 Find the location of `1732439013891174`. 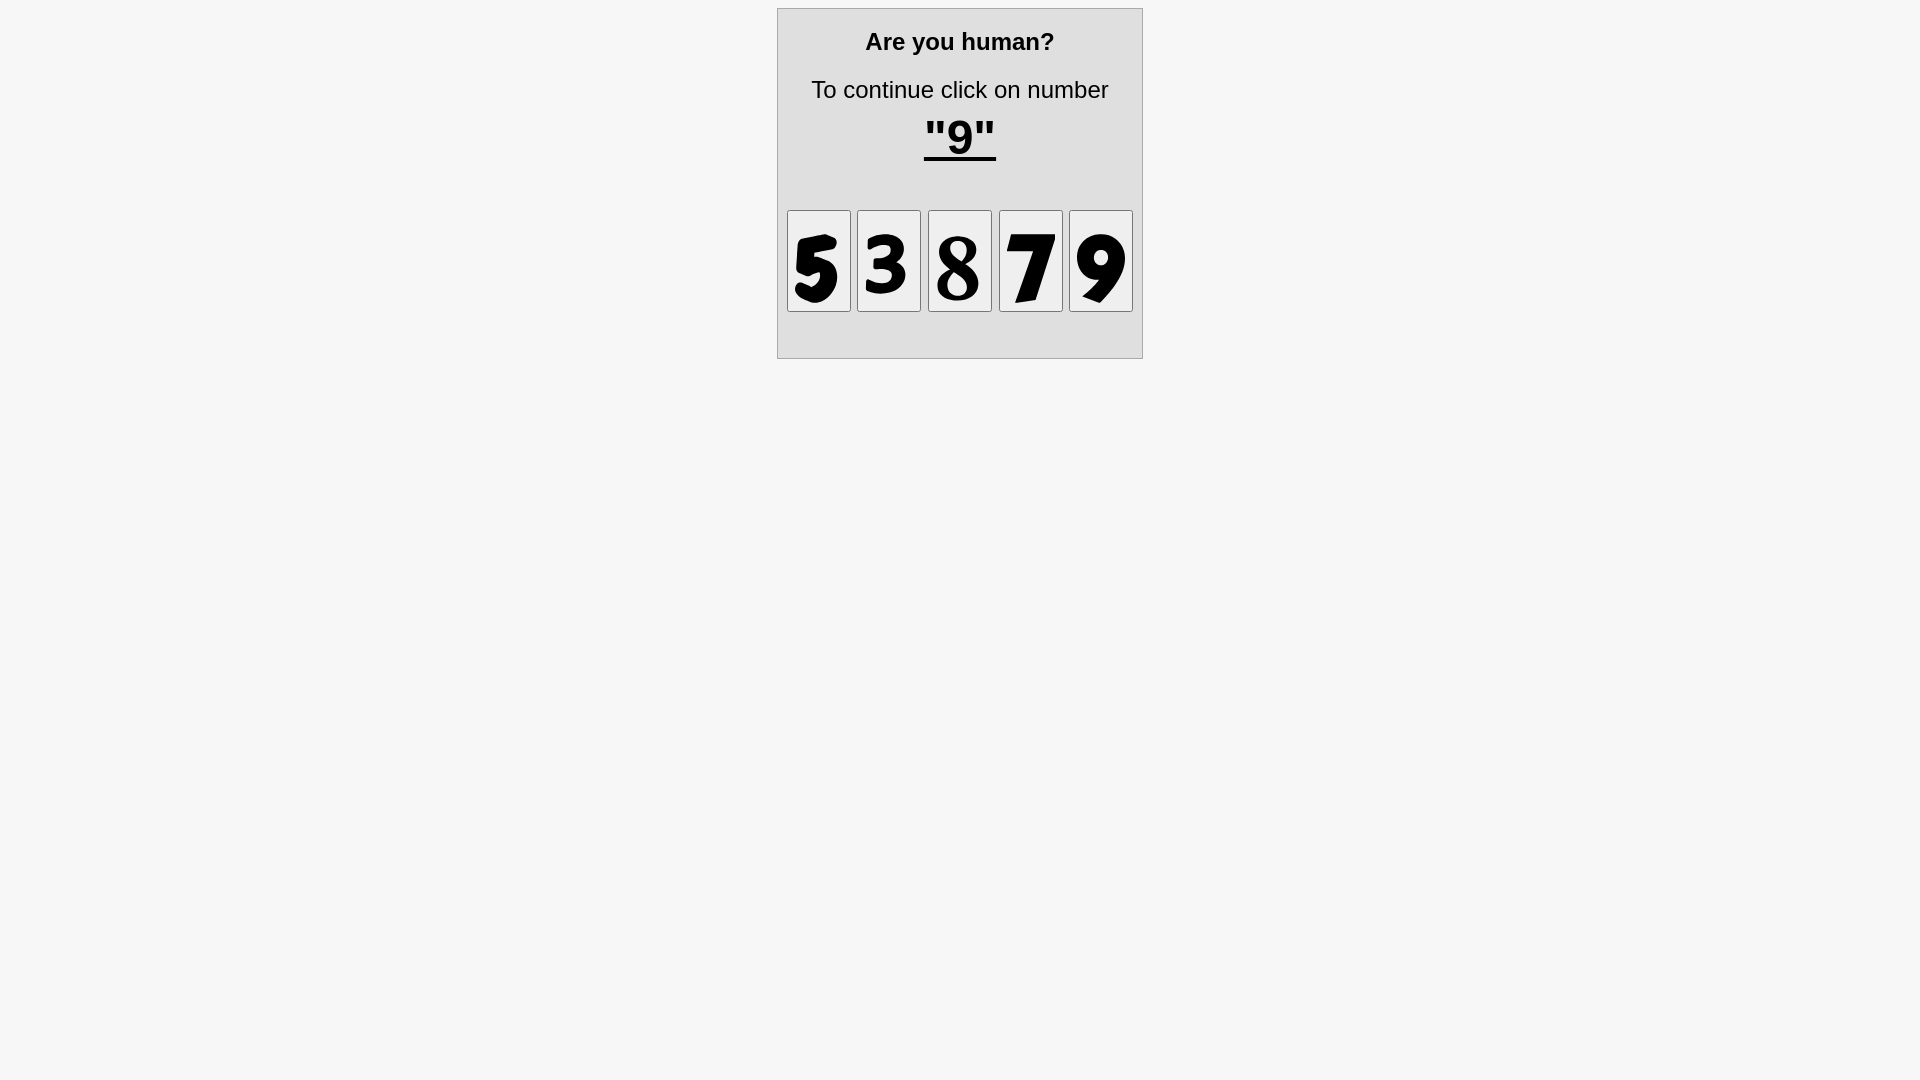

1732439013891174 is located at coordinates (1030, 260).